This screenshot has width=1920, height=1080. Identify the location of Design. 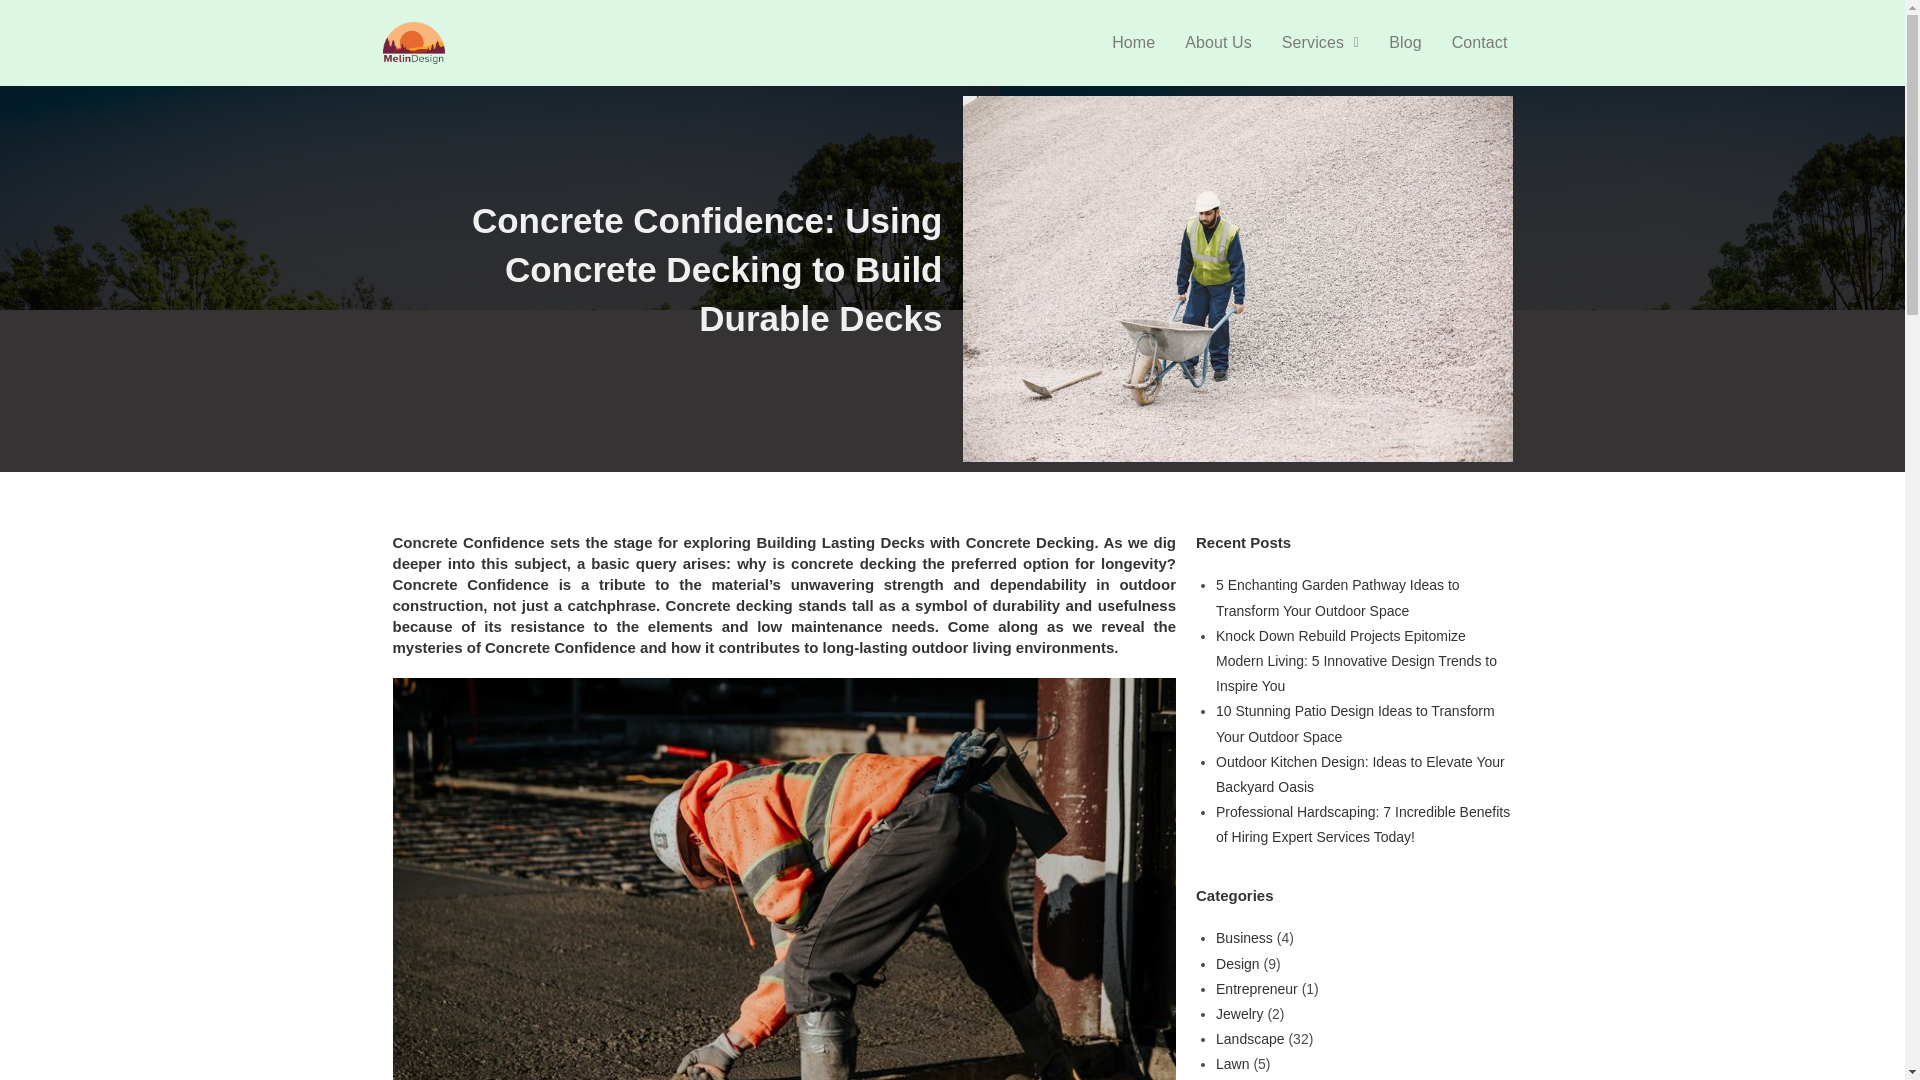
(1237, 964).